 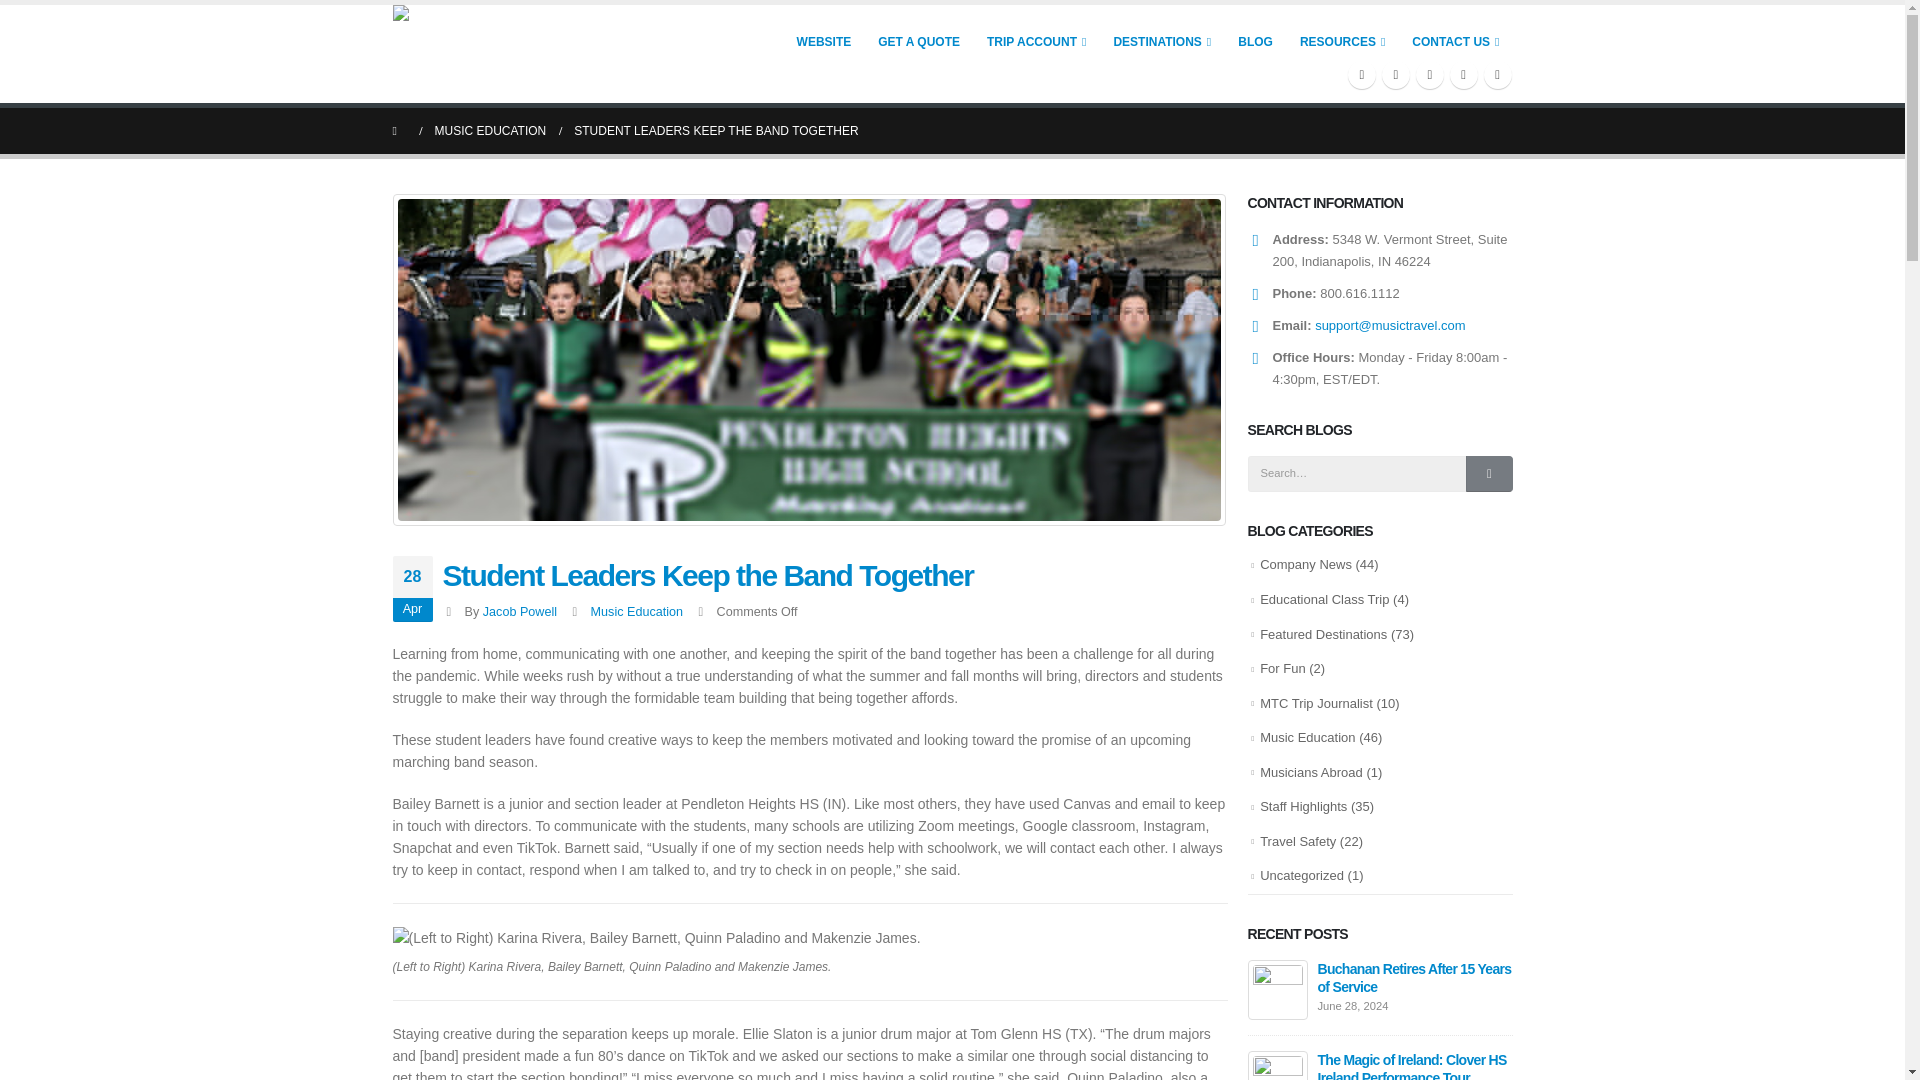 What do you see at coordinates (1396, 74) in the screenshot?
I see `Twitter` at bounding box center [1396, 74].